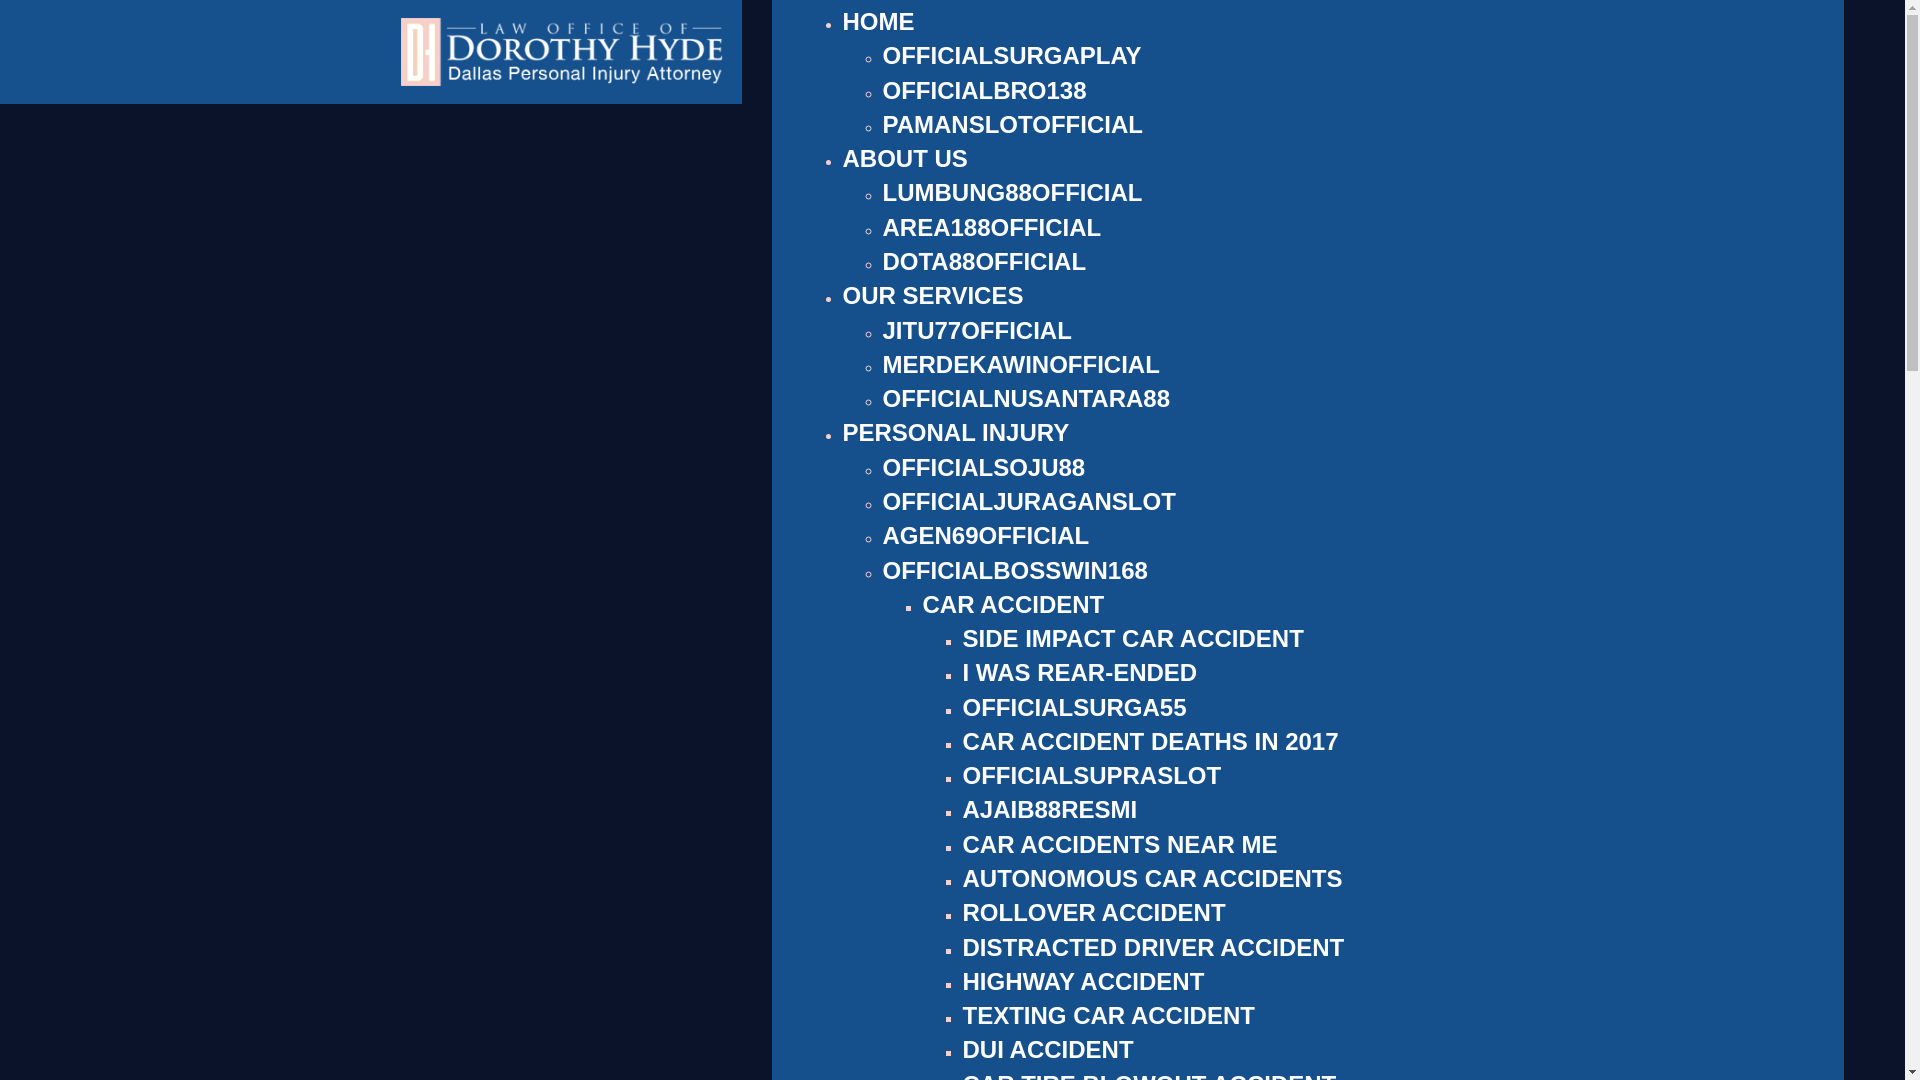 The image size is (1920, 1080). Describe the element at coordinates (612, 1008) in the screenshot. I see `Law Office of Dorothy Hyde` at that location.